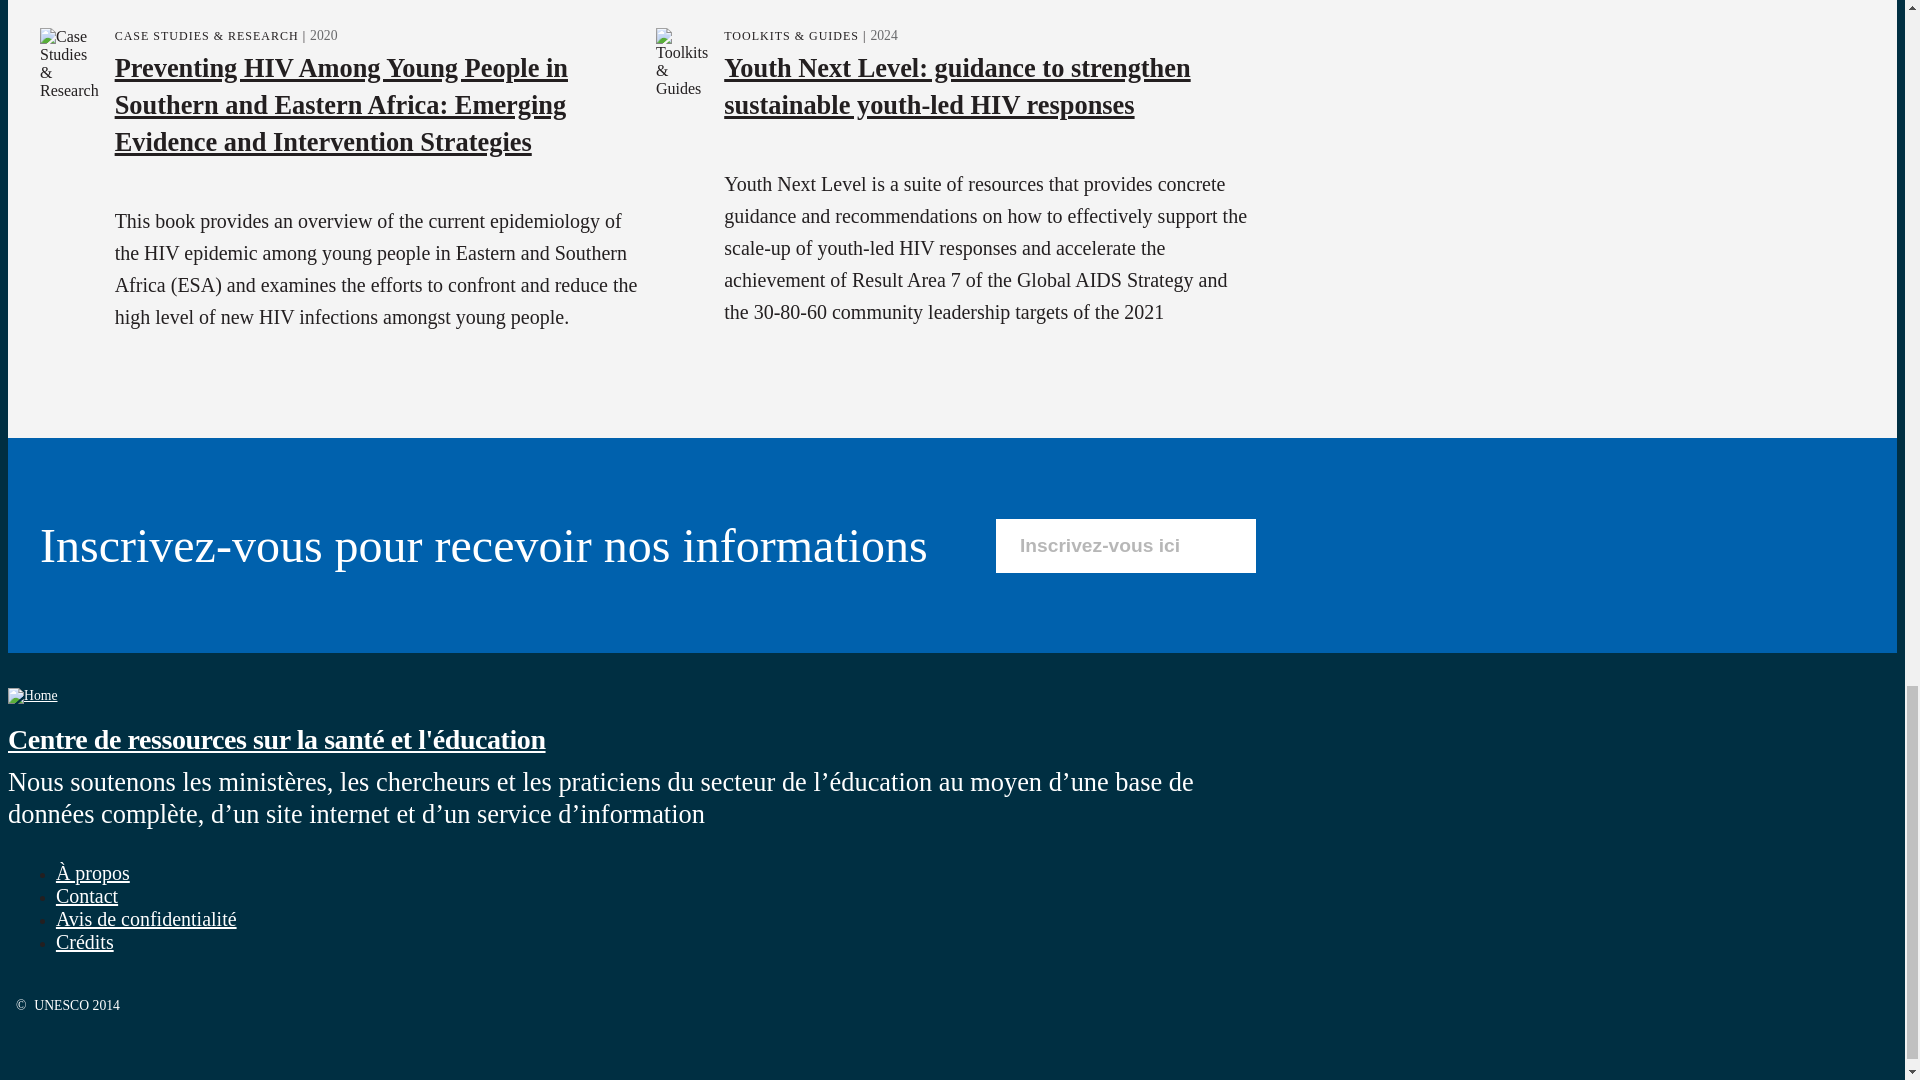 The width and height of the screenshot is (1920, 1080). What do you see at coordinates (276, 738) in the screenshot?
I see `Home` at bounding box center [276, 738].